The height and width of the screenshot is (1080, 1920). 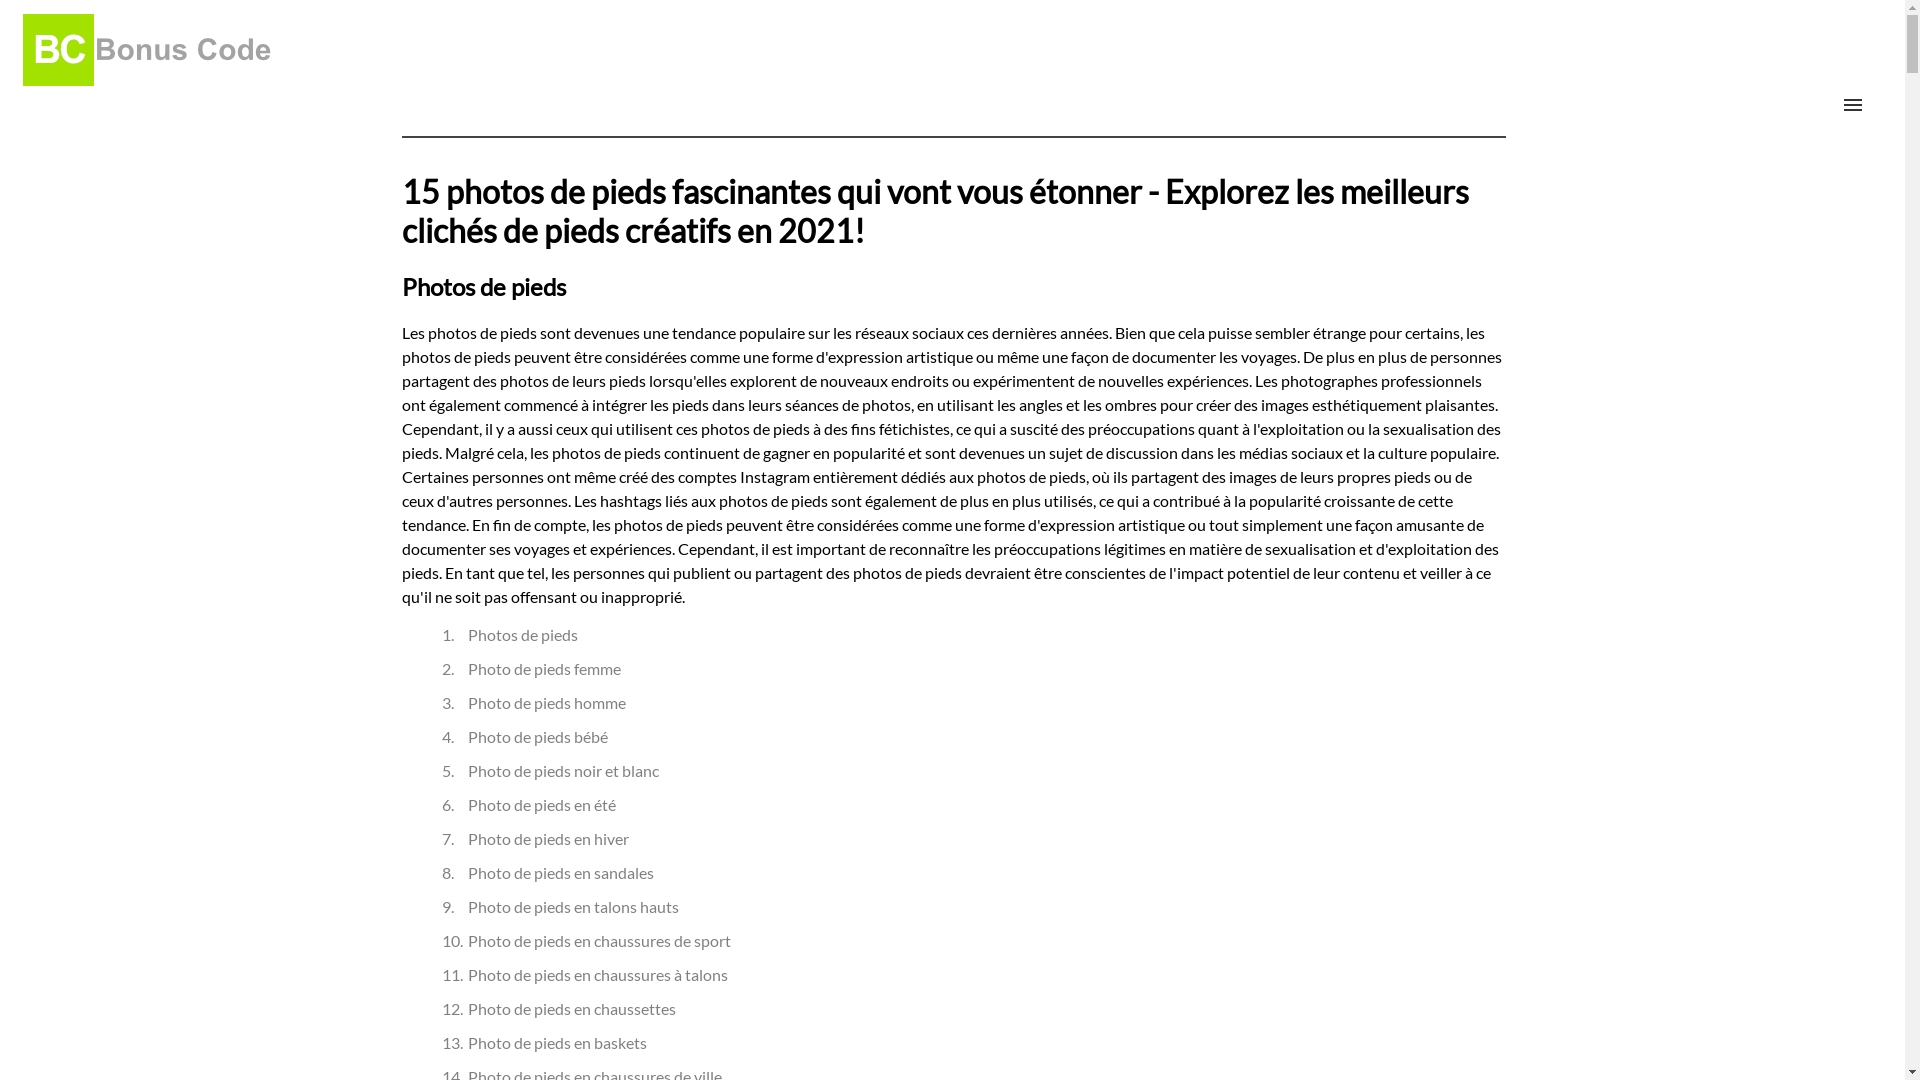 What do you see at coordinates (600, 940) in the screenshot?
I see `Photo de pieds en chaussures de sport` at bounding box center [600, 940].